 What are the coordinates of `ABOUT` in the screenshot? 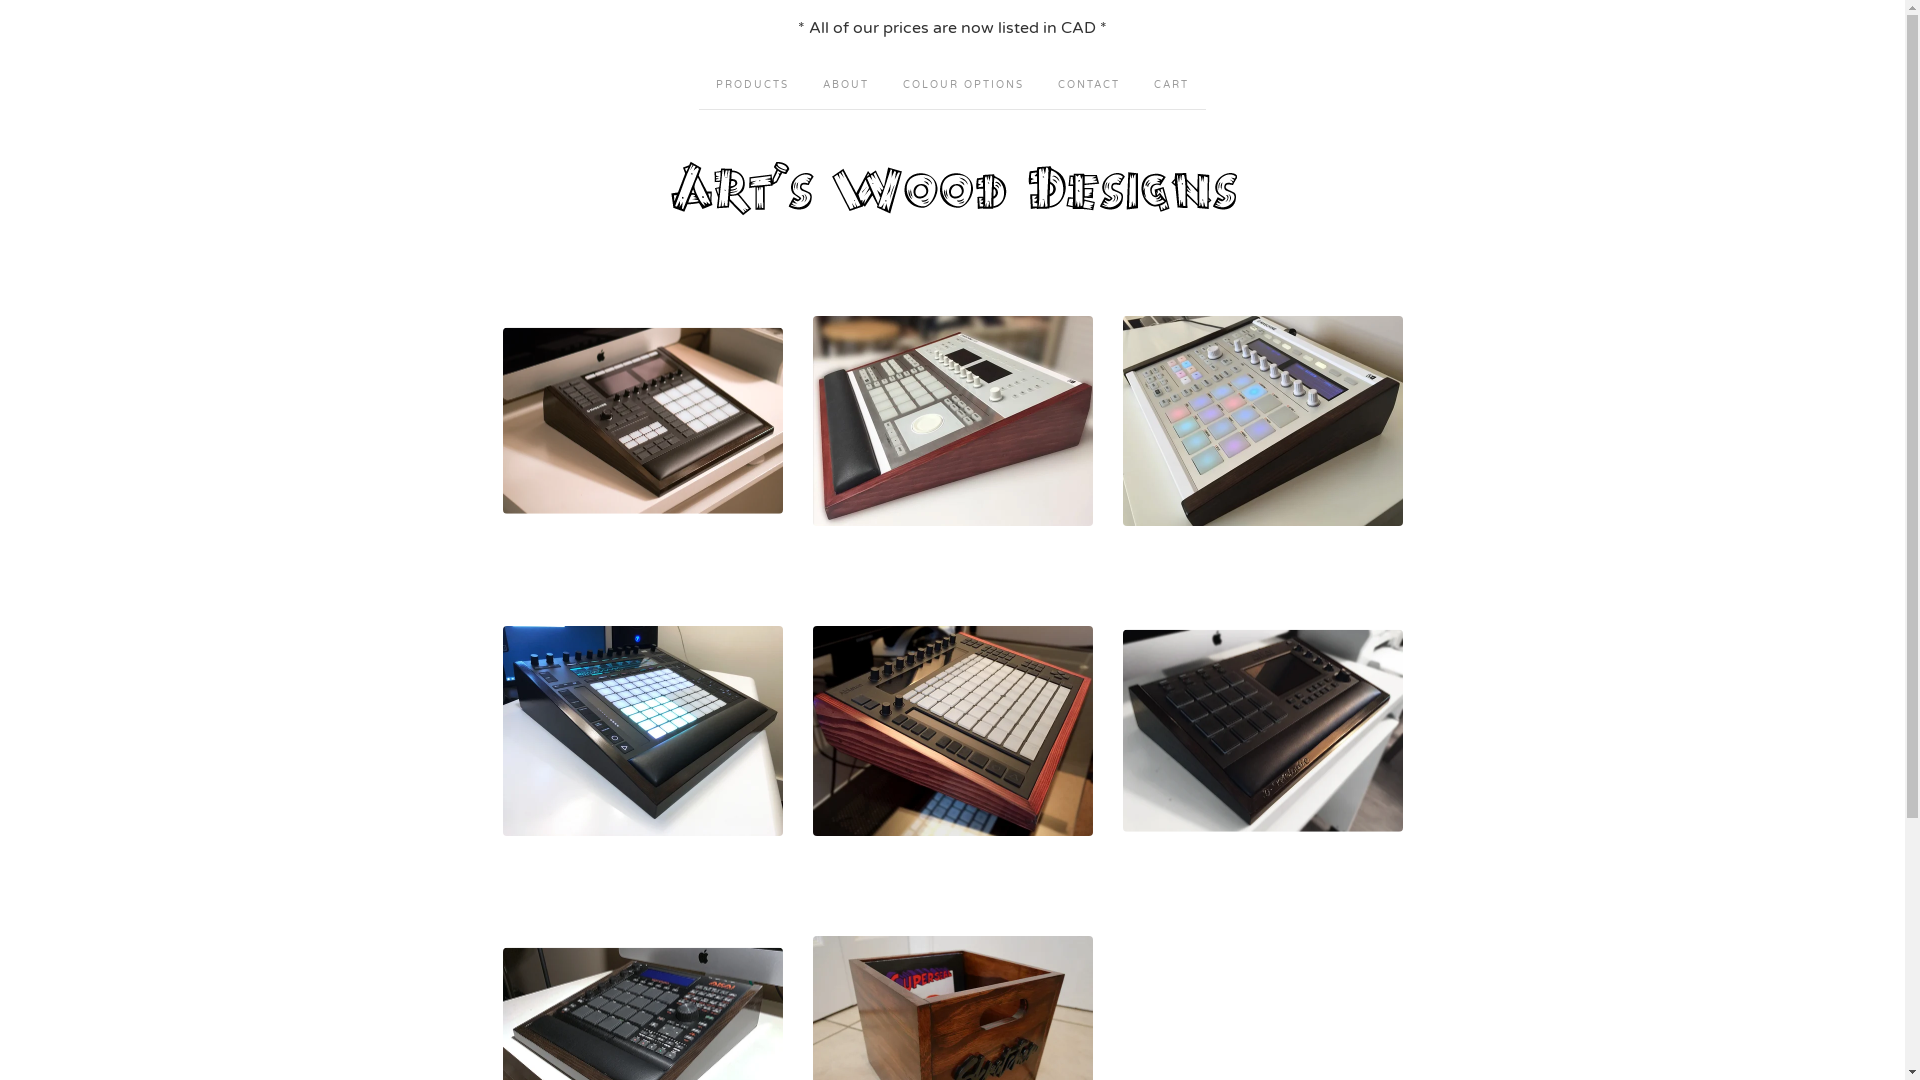 It's located at (846, 82).